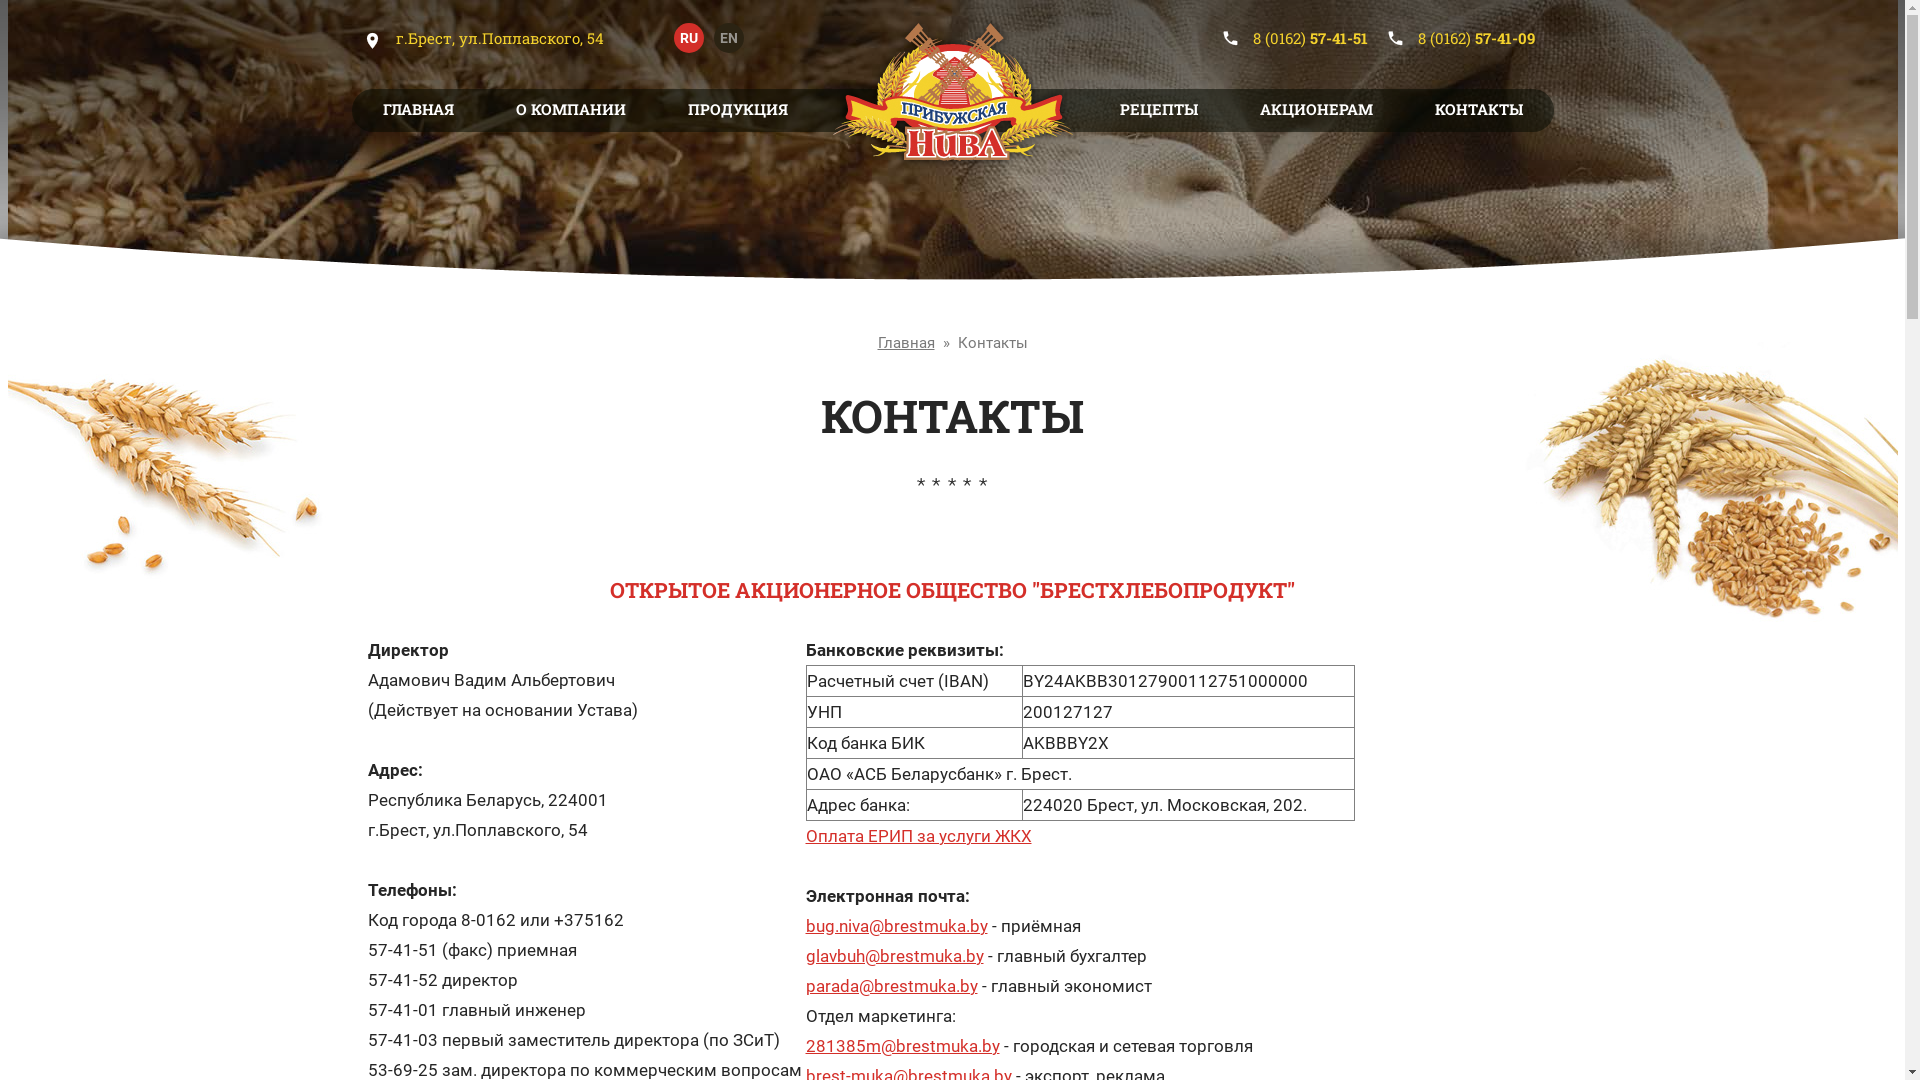 The image size is (1920, 1080). I want to click on glavbuh@brestmuka.by, so click(894, 956).